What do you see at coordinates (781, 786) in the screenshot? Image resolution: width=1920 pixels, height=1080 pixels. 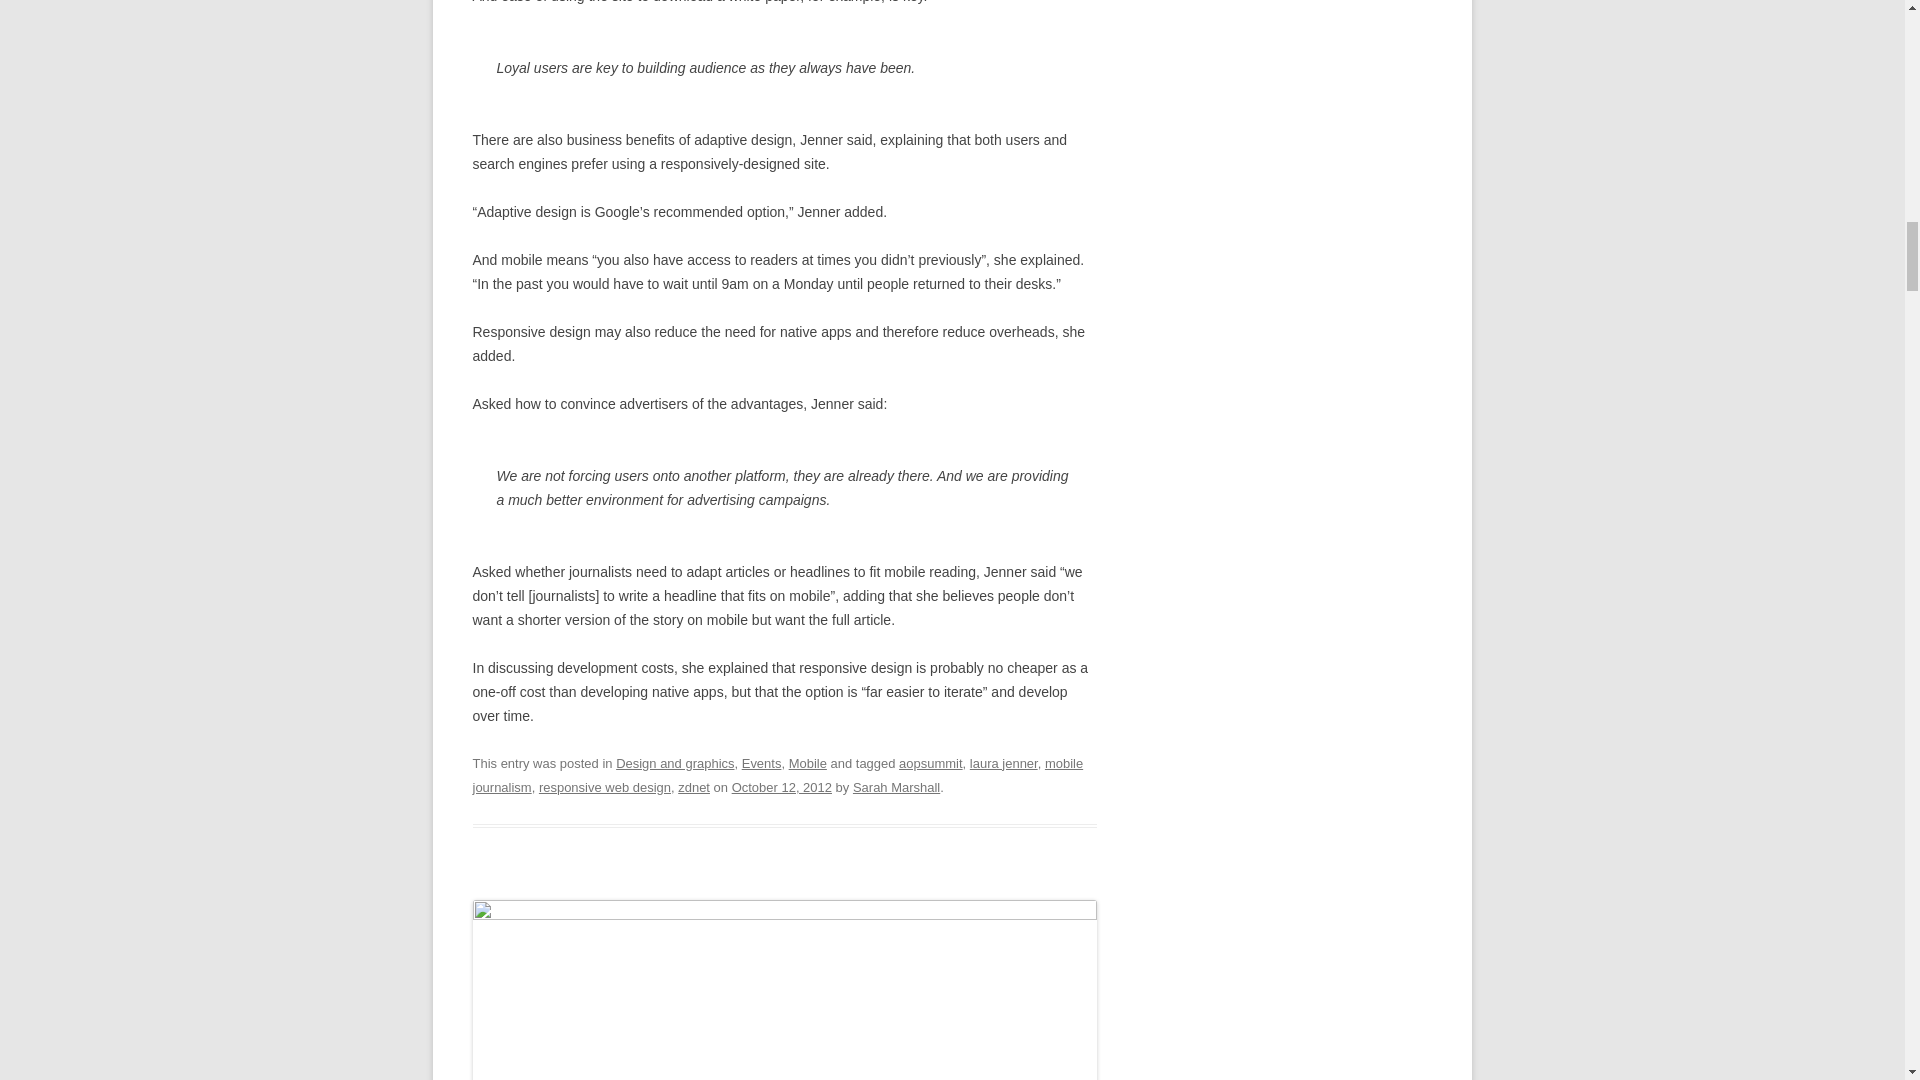 I see `2:03 pm` at bounding box center [781, 786].